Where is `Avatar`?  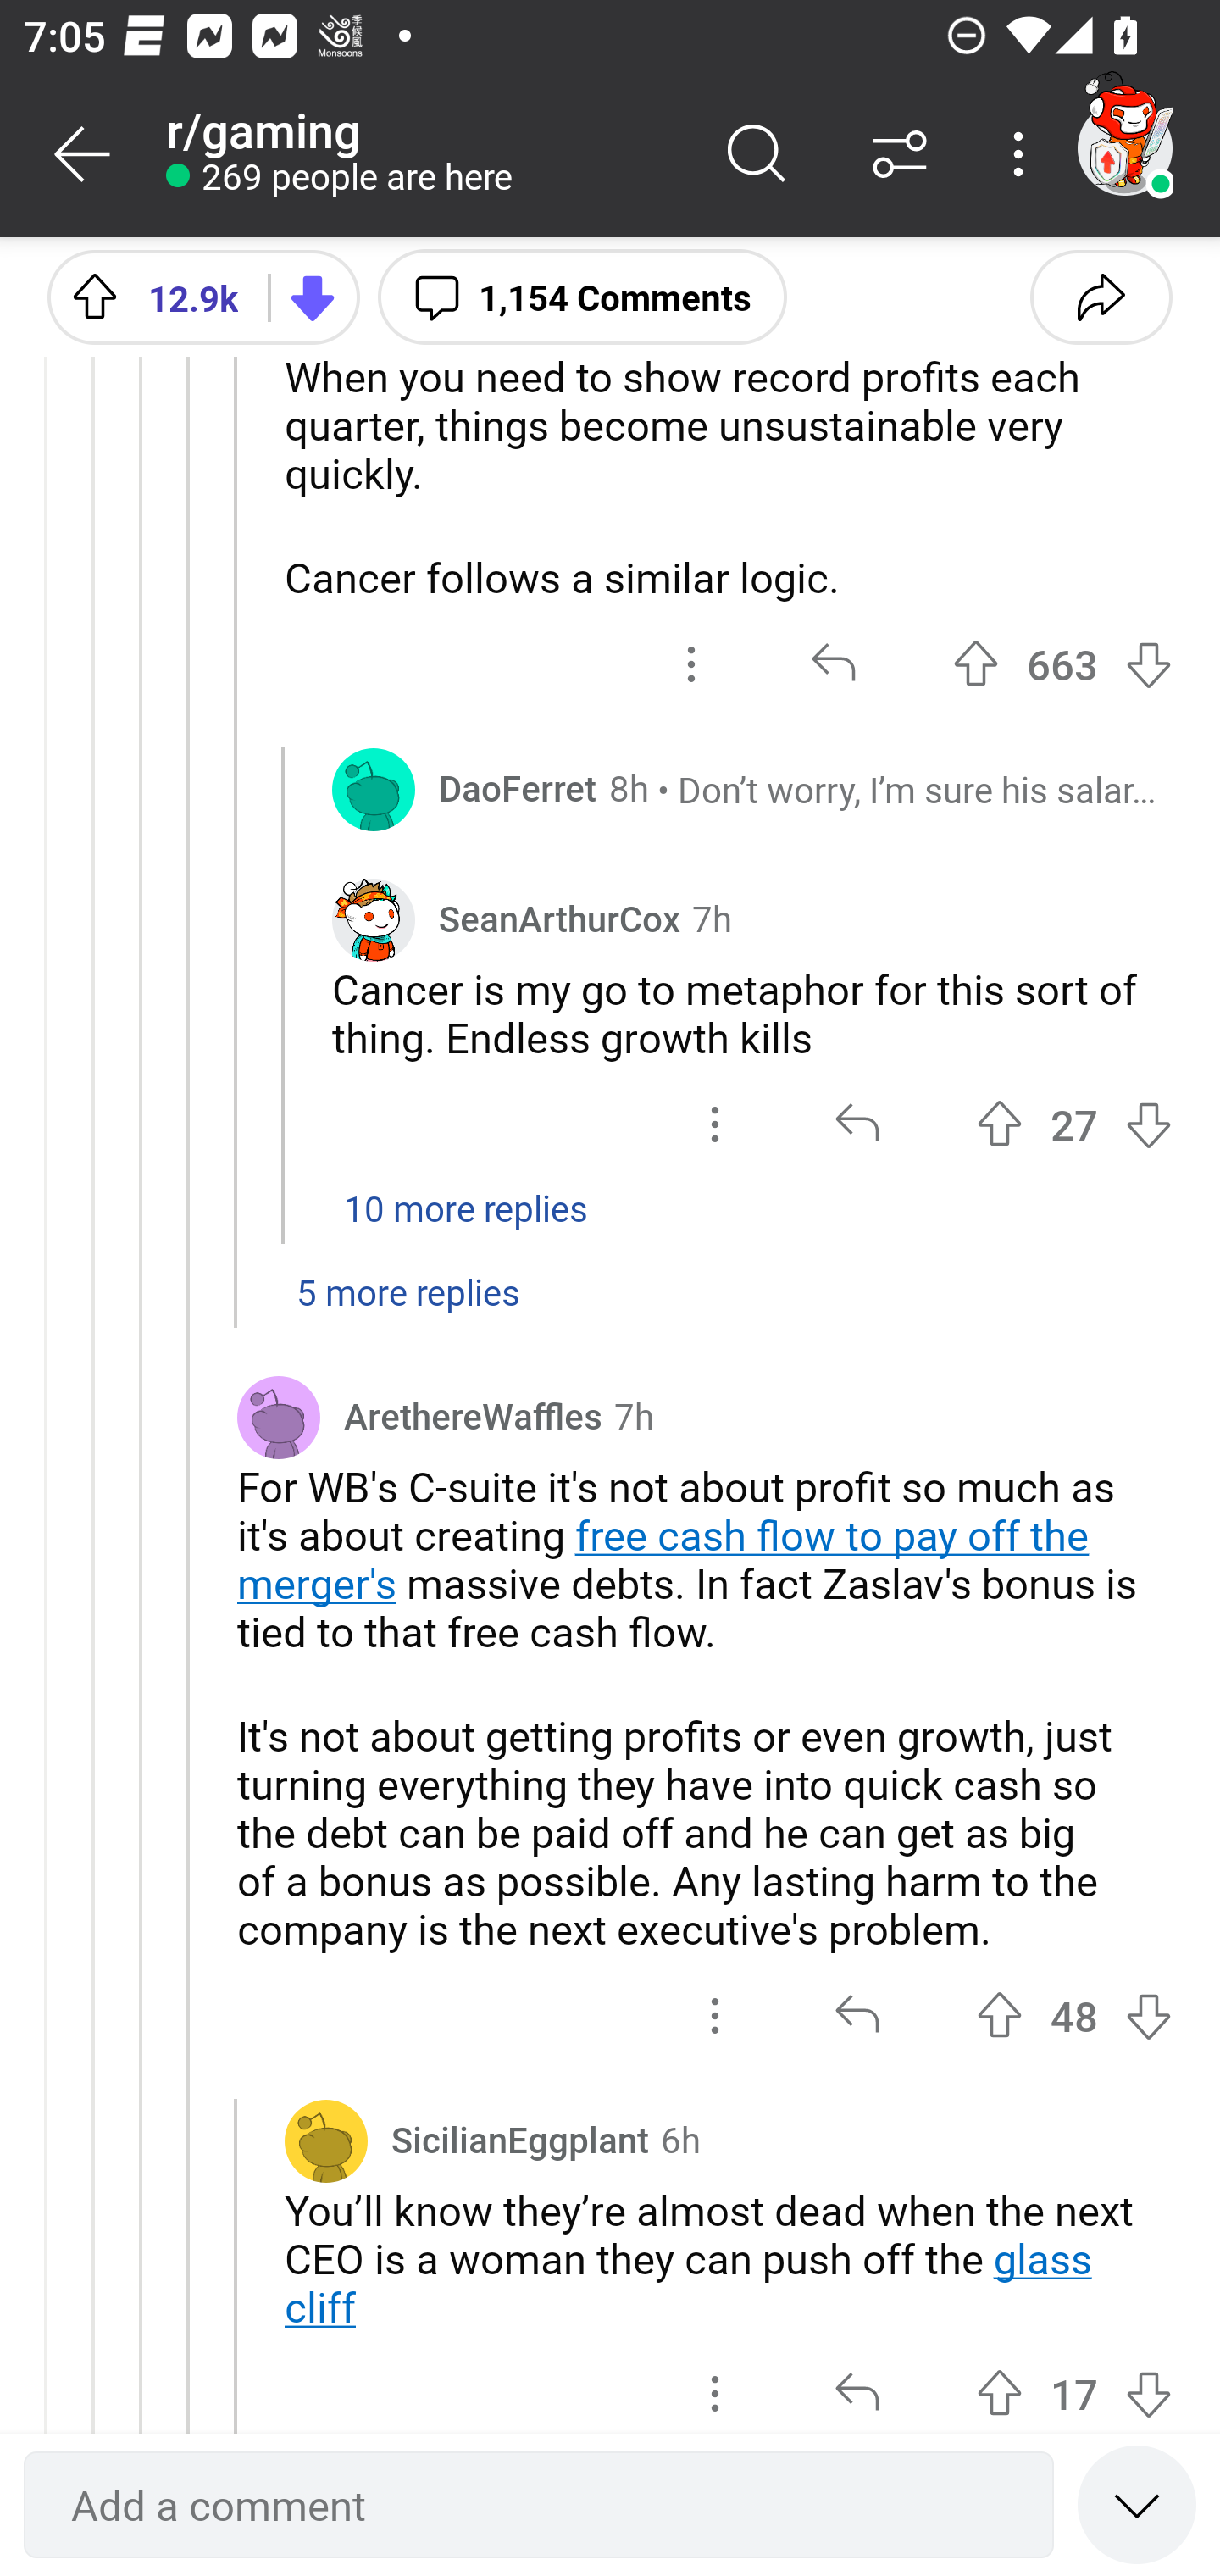
Avatar is located at coordinates (278, 1417).